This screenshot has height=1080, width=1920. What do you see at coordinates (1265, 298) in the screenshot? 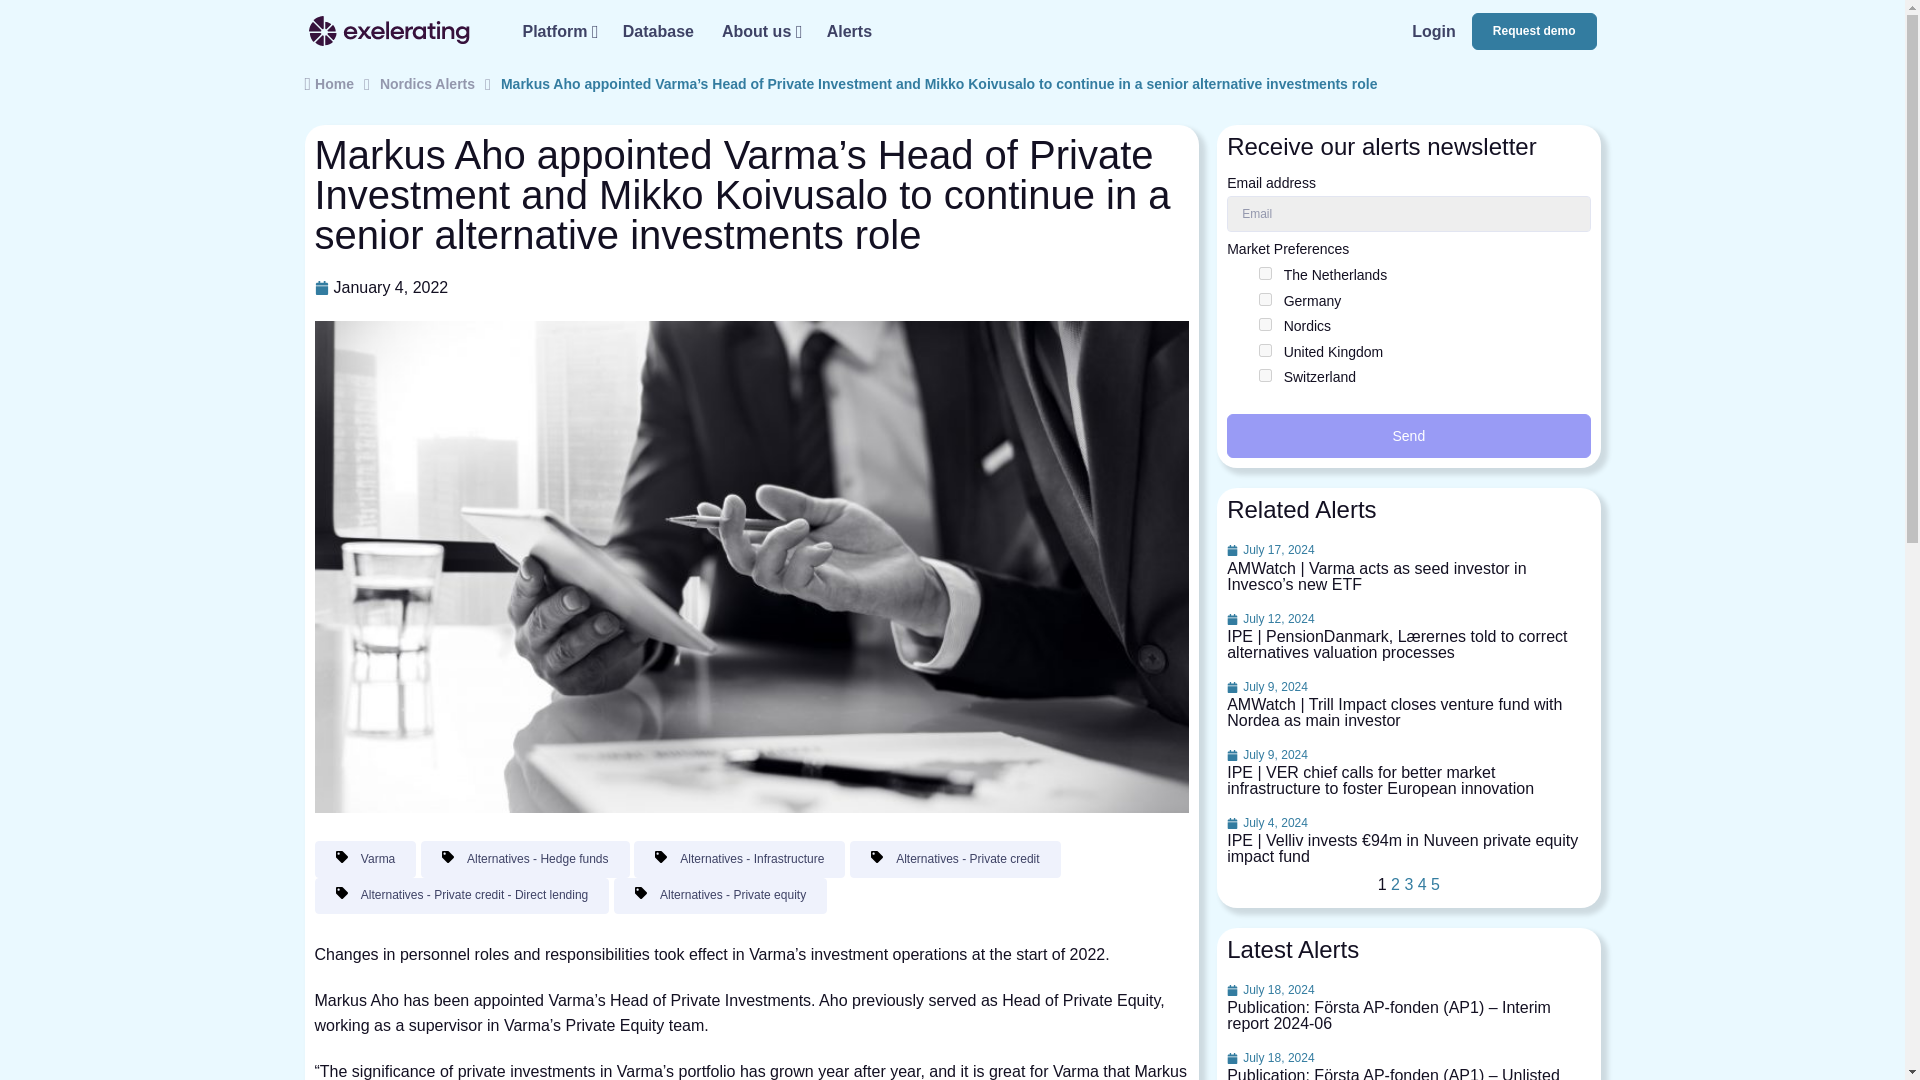
I see `8` at bounding box center [1265, 298].